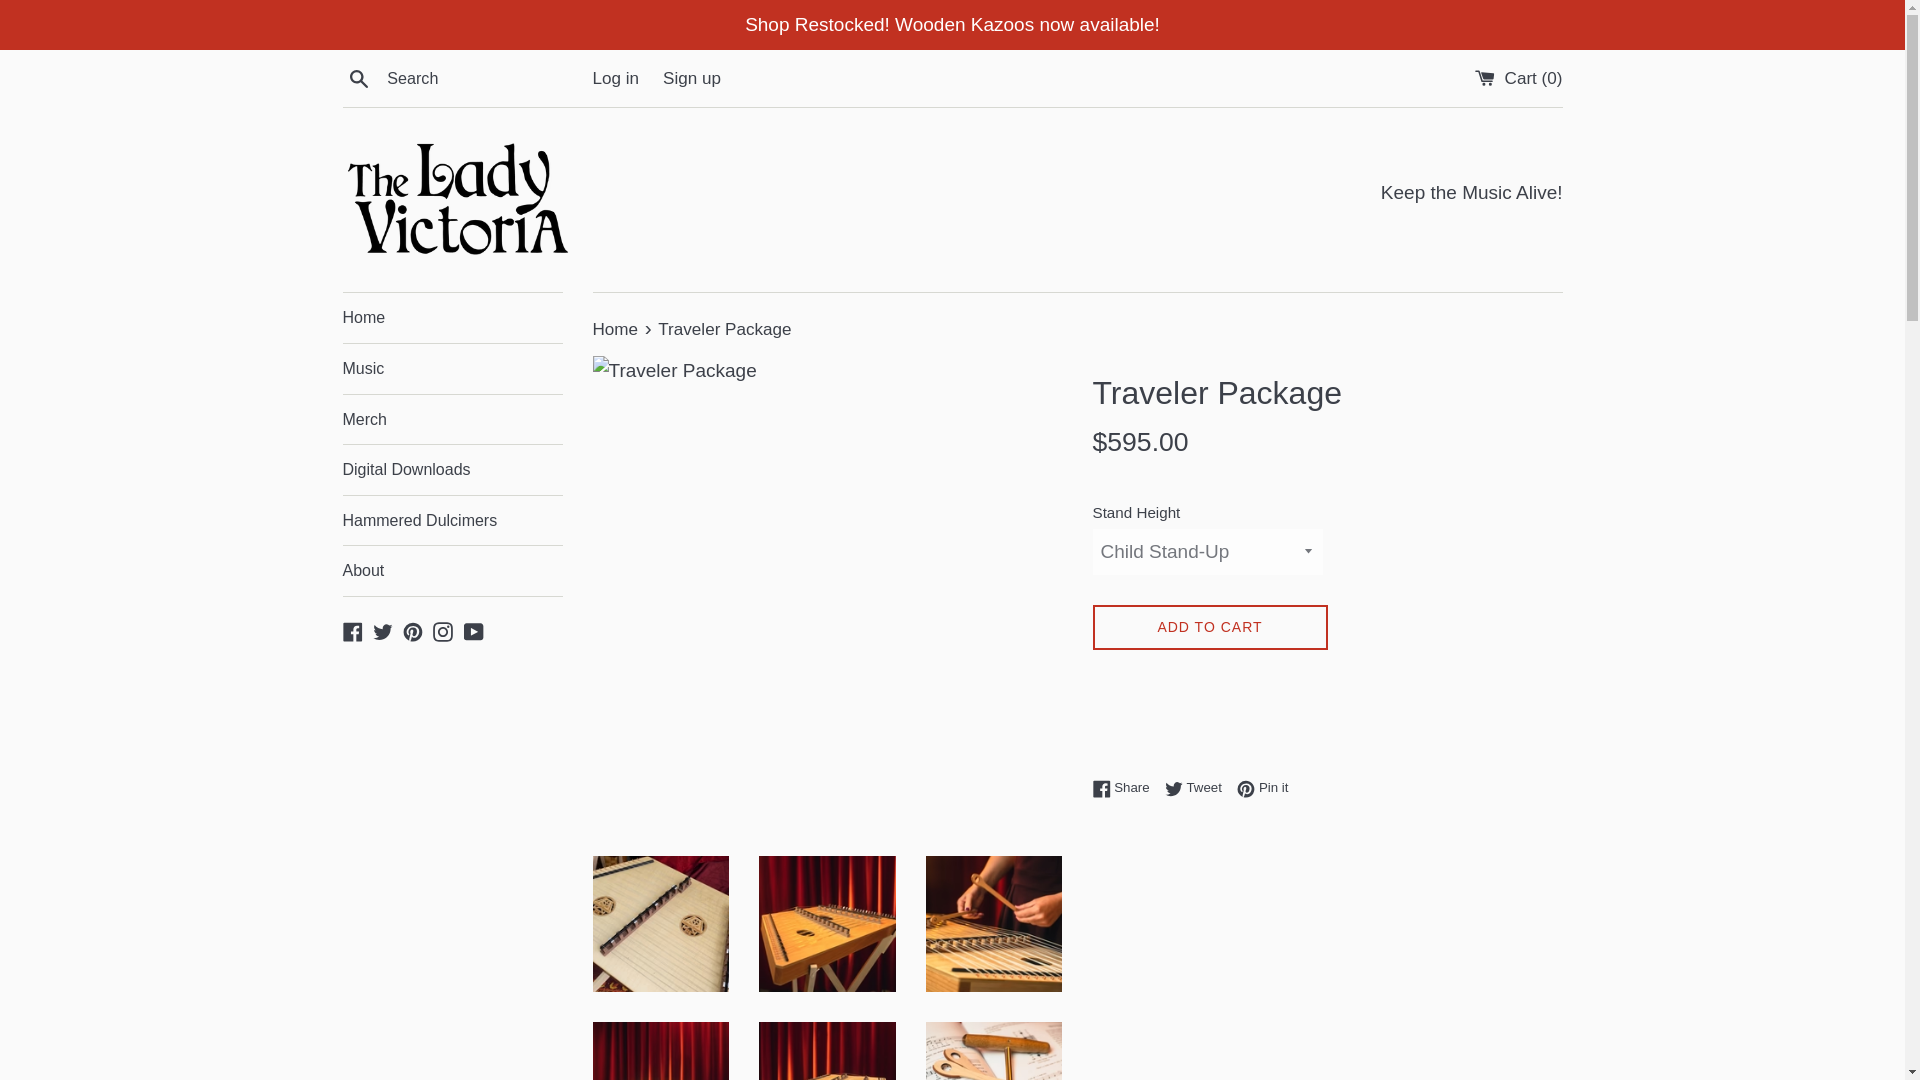 The image size is (1920, 1080). I want to click on Share on Facebook, so click(616, 329).